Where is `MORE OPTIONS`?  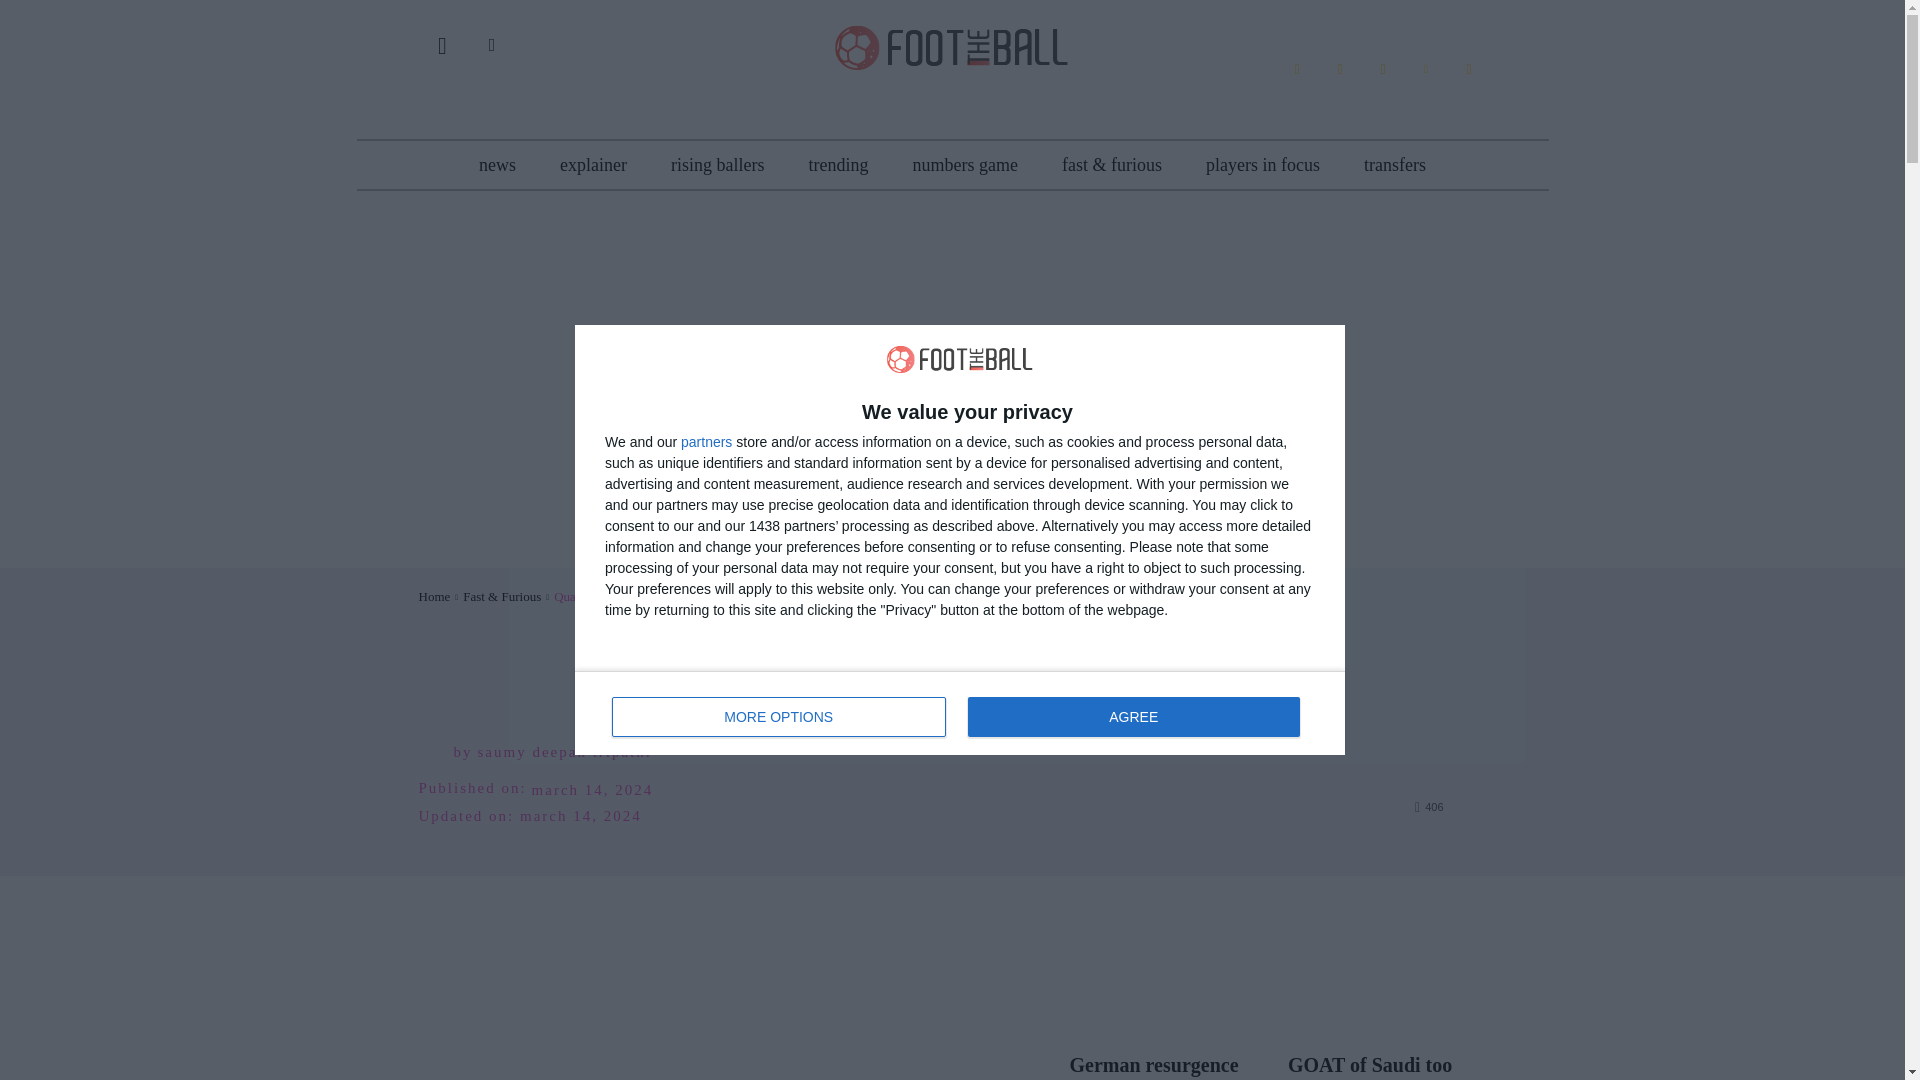 MORE OPTIONS is located at coordinates (779, 716).